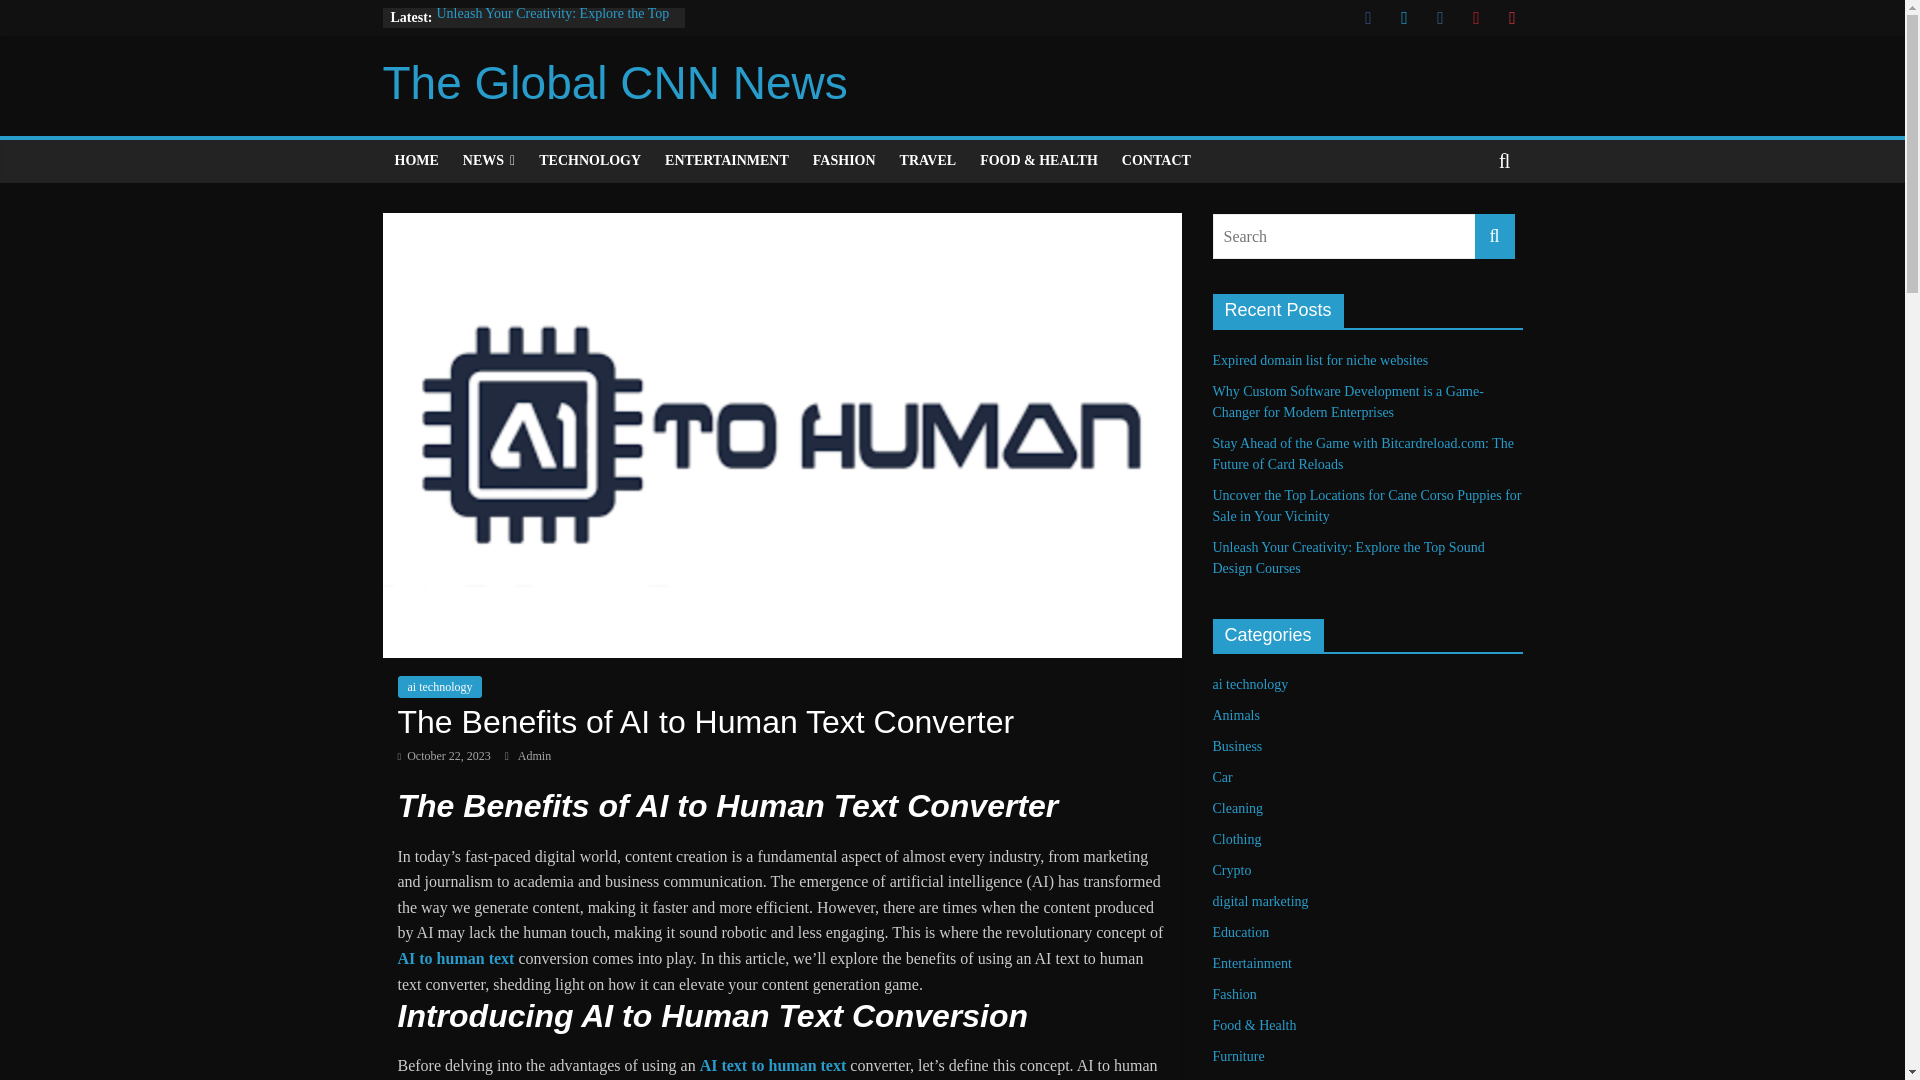  What do you see at coordinates (614, 83) in the screenshot?
I see `The Global CNN News` at bounding box center [614, 83].